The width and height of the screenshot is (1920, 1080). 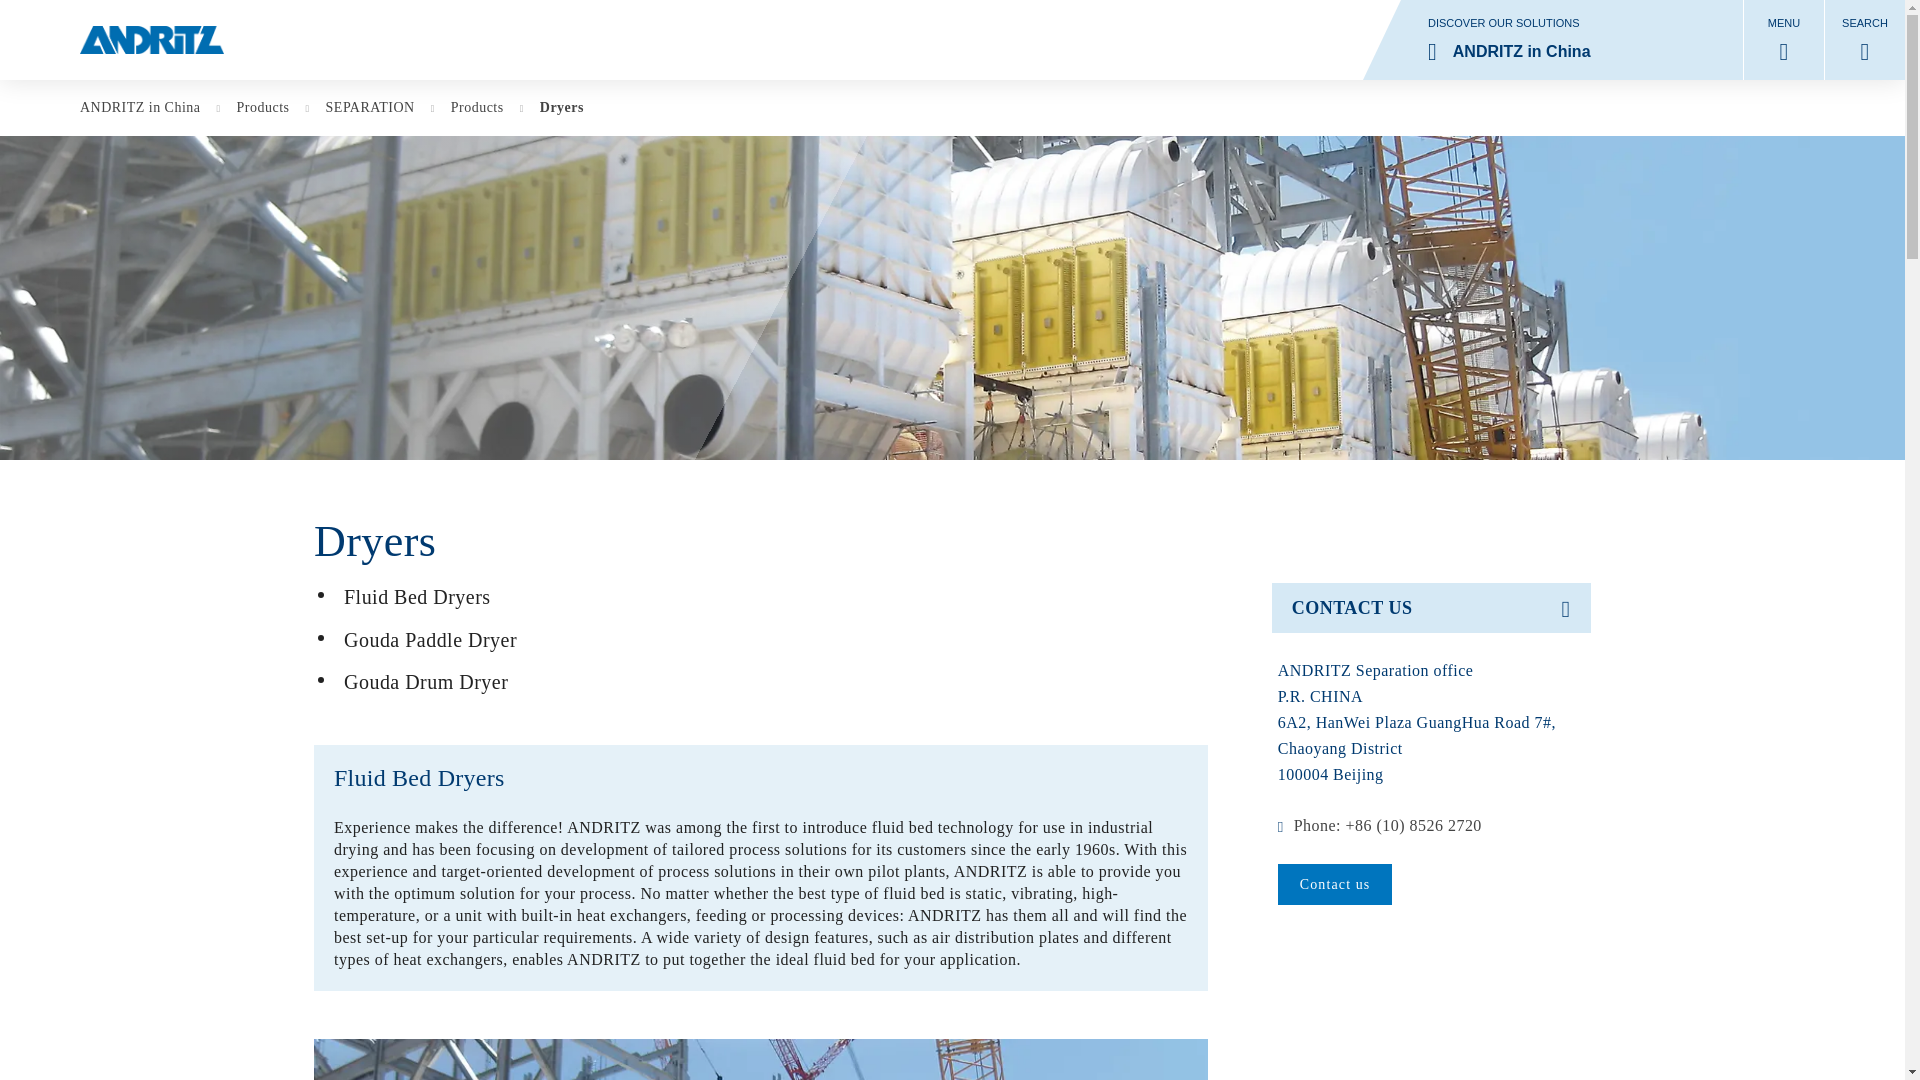 I want to click on MENU, so click(x=1784, y=40).